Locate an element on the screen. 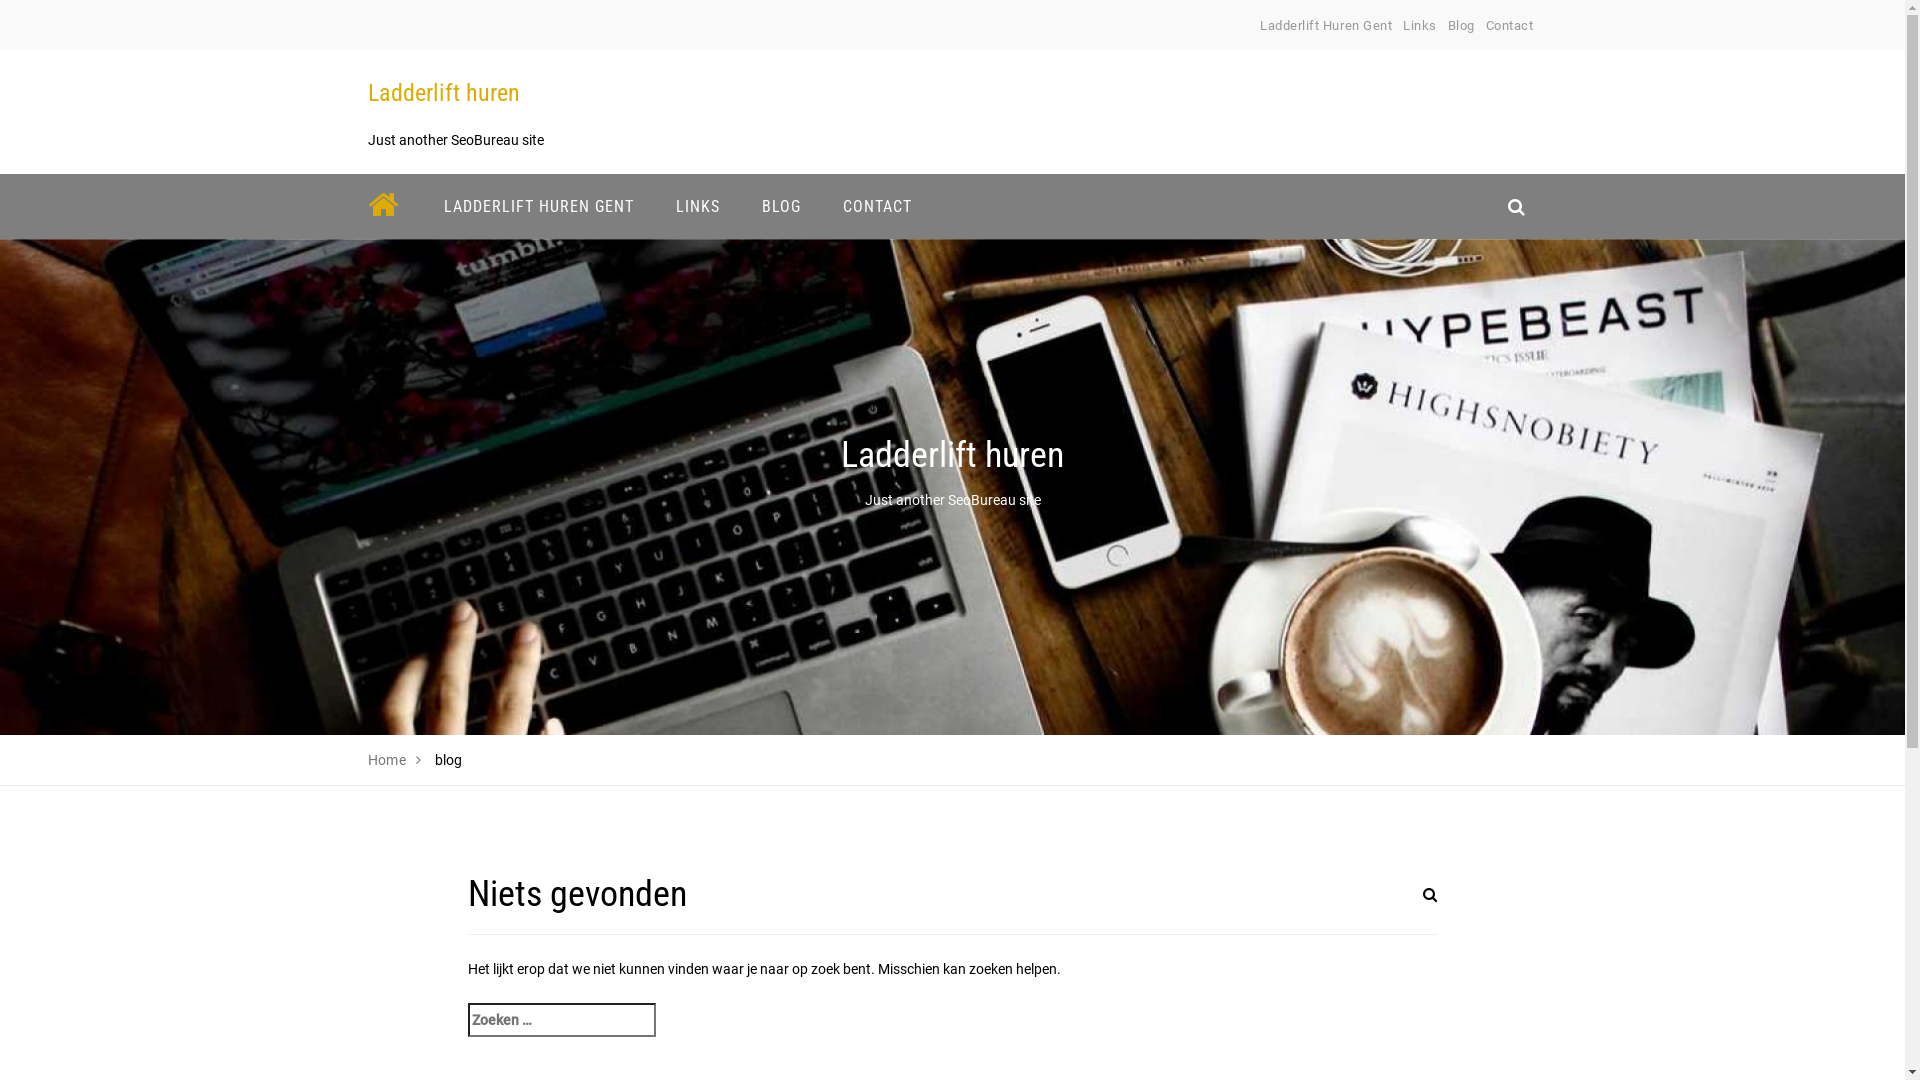 This screenshot has width=1920, height=1080. LINKS is located at coordinates (697, 206).